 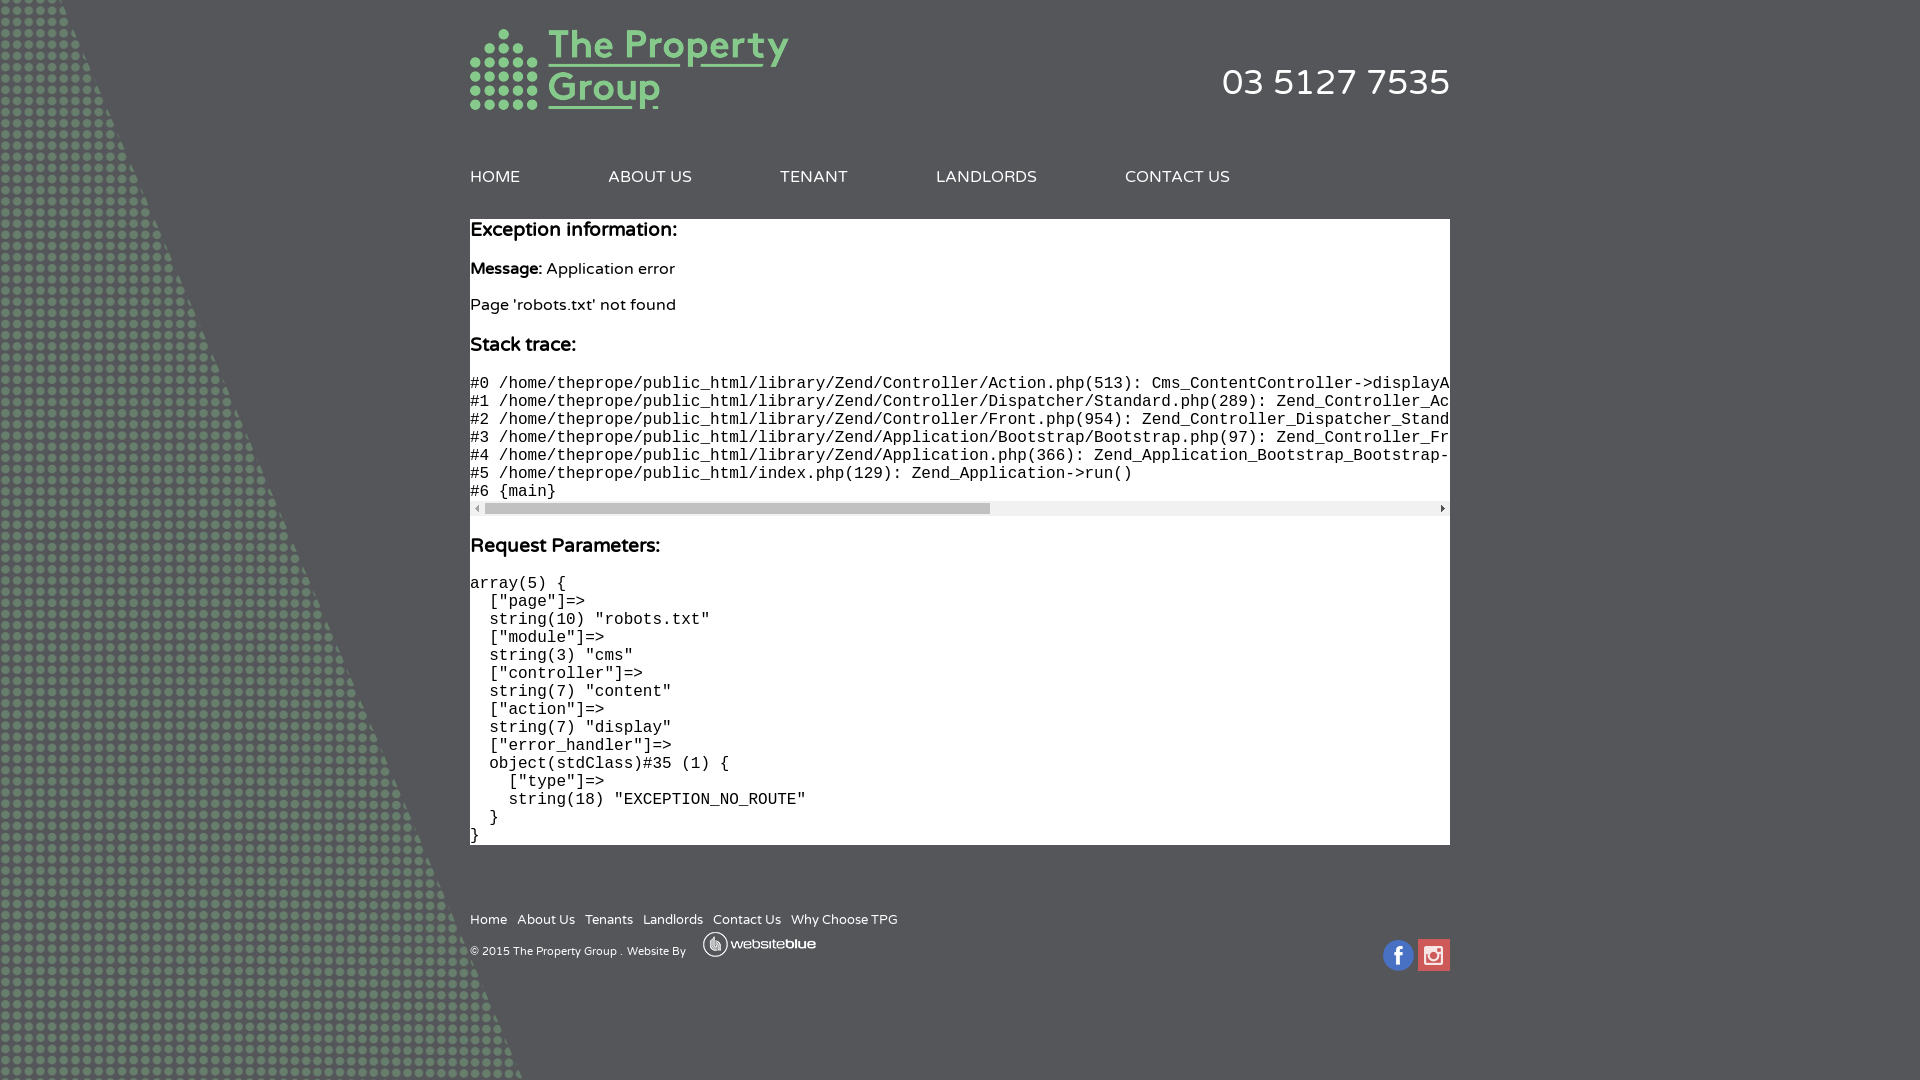 I want to click on TENANT, so click(x=814, y=176).